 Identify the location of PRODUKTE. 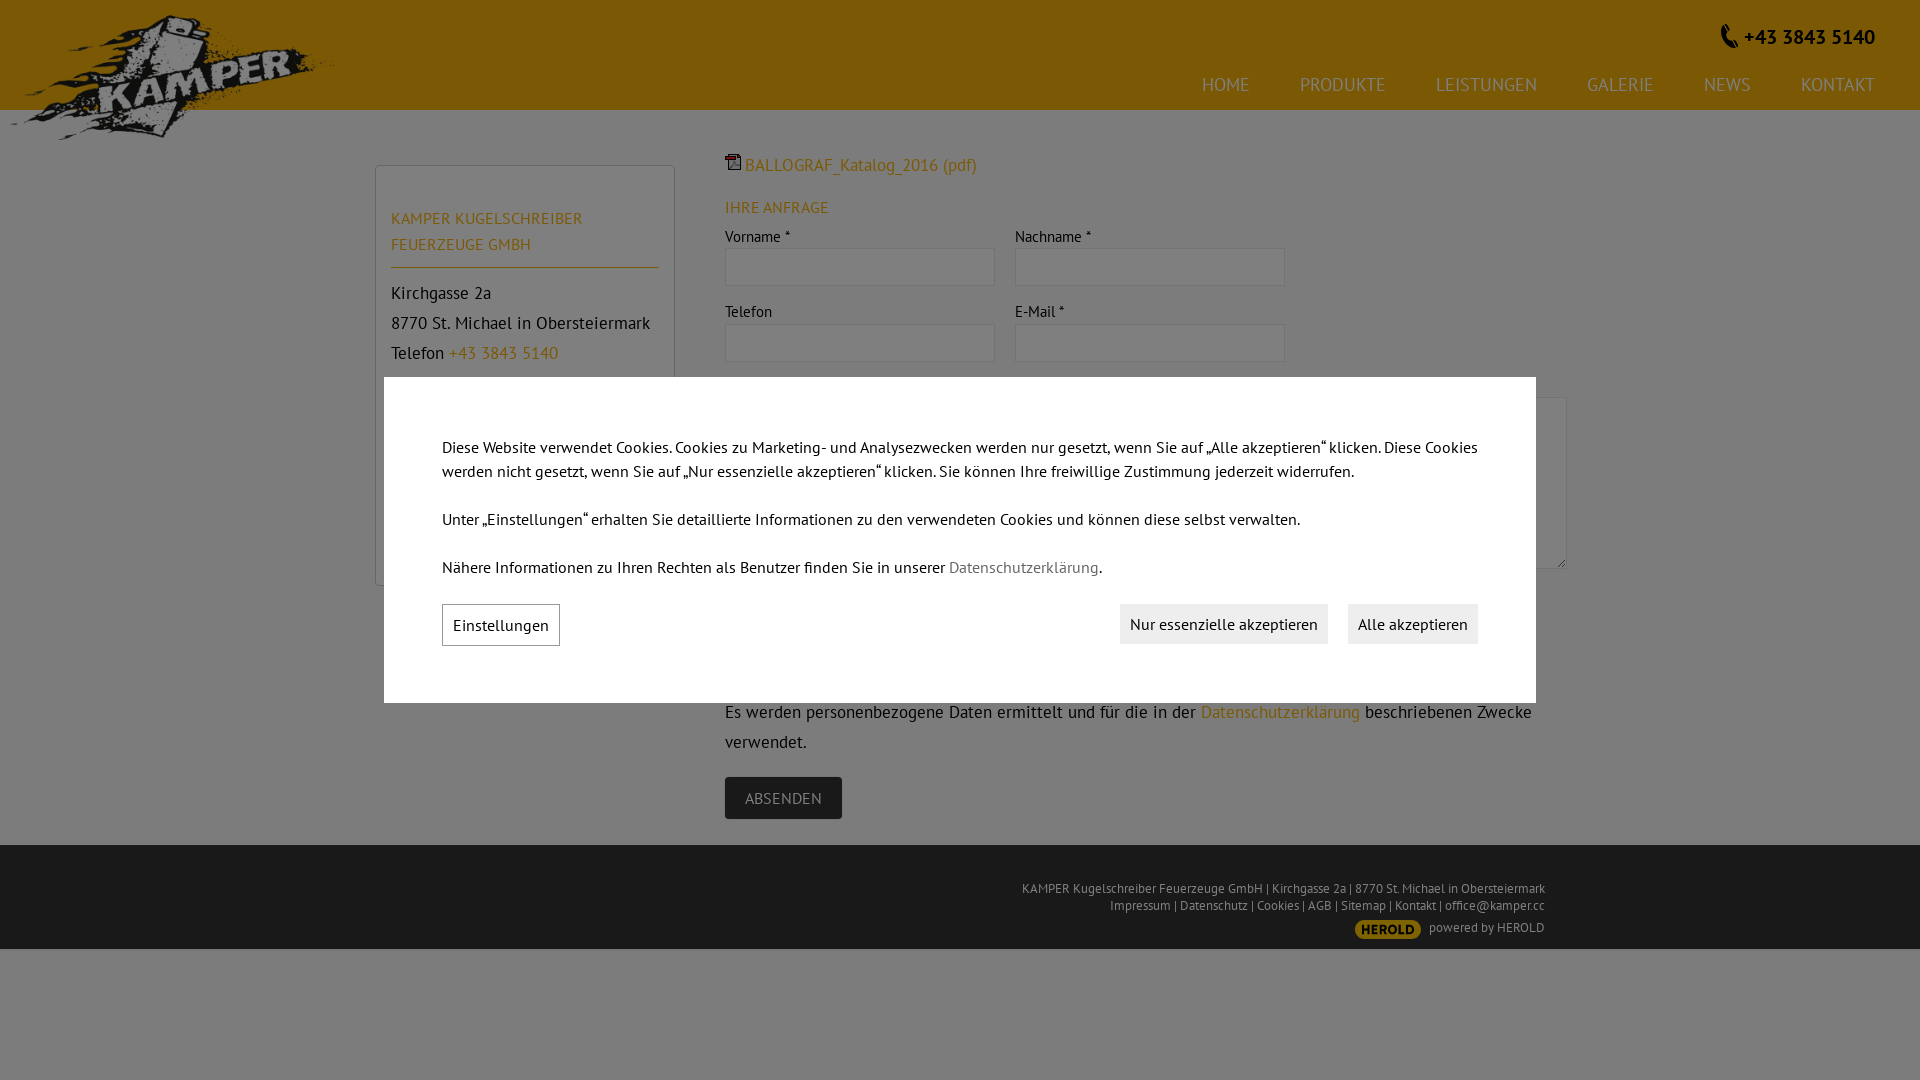
(1343, 90).